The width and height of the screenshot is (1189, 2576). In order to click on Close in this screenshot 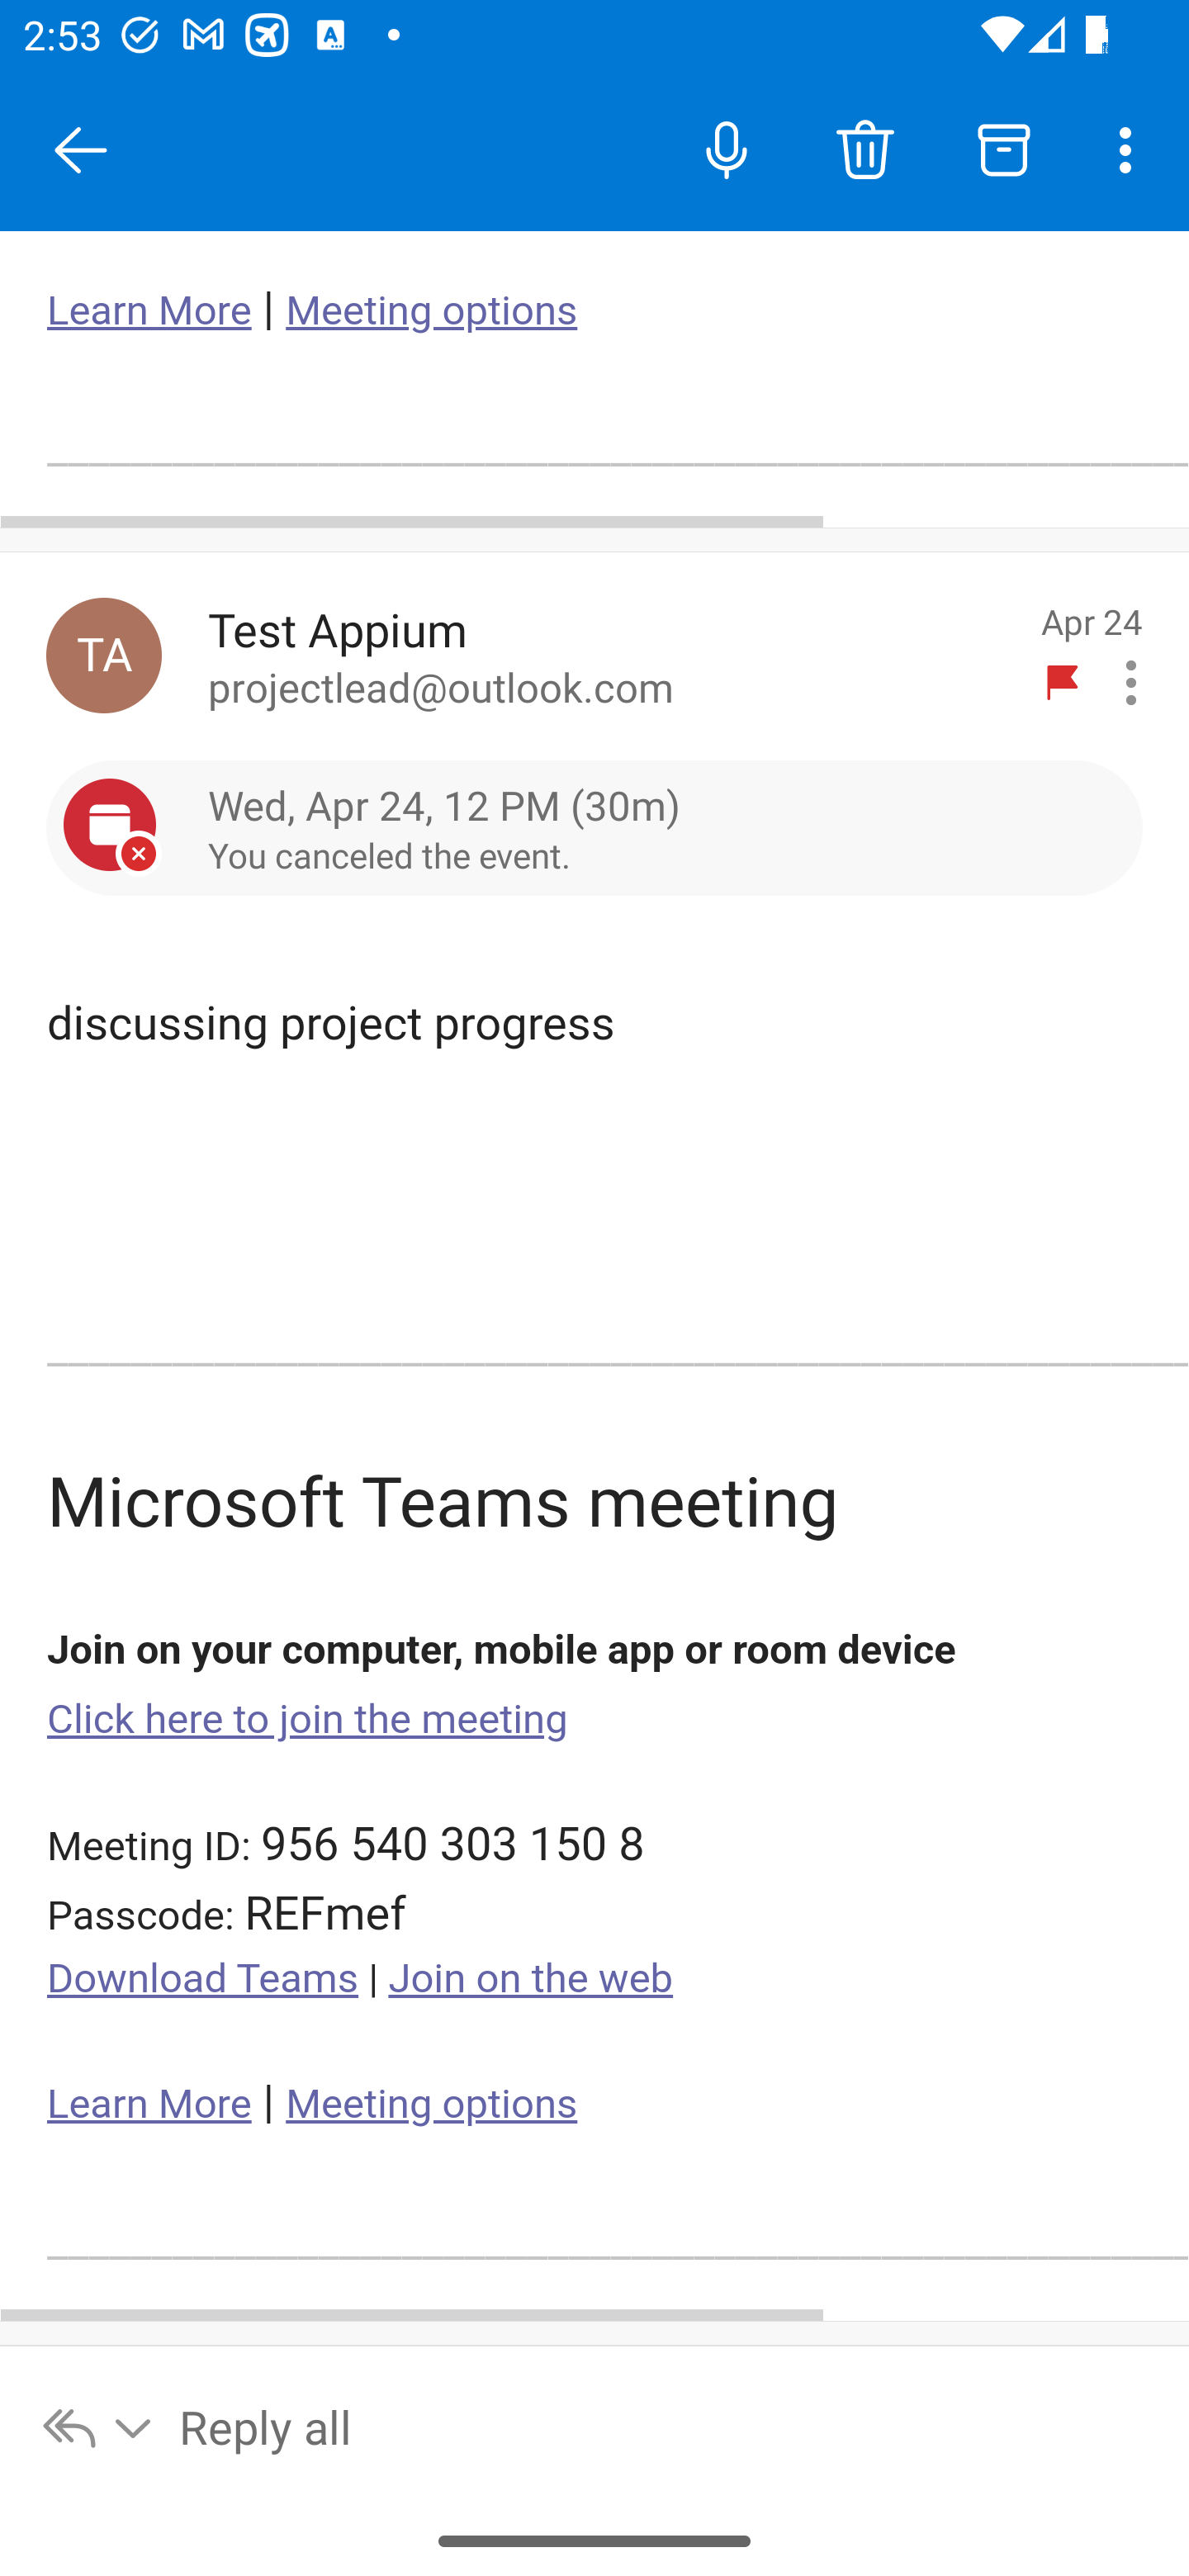, I will do `click(81, 150)`.